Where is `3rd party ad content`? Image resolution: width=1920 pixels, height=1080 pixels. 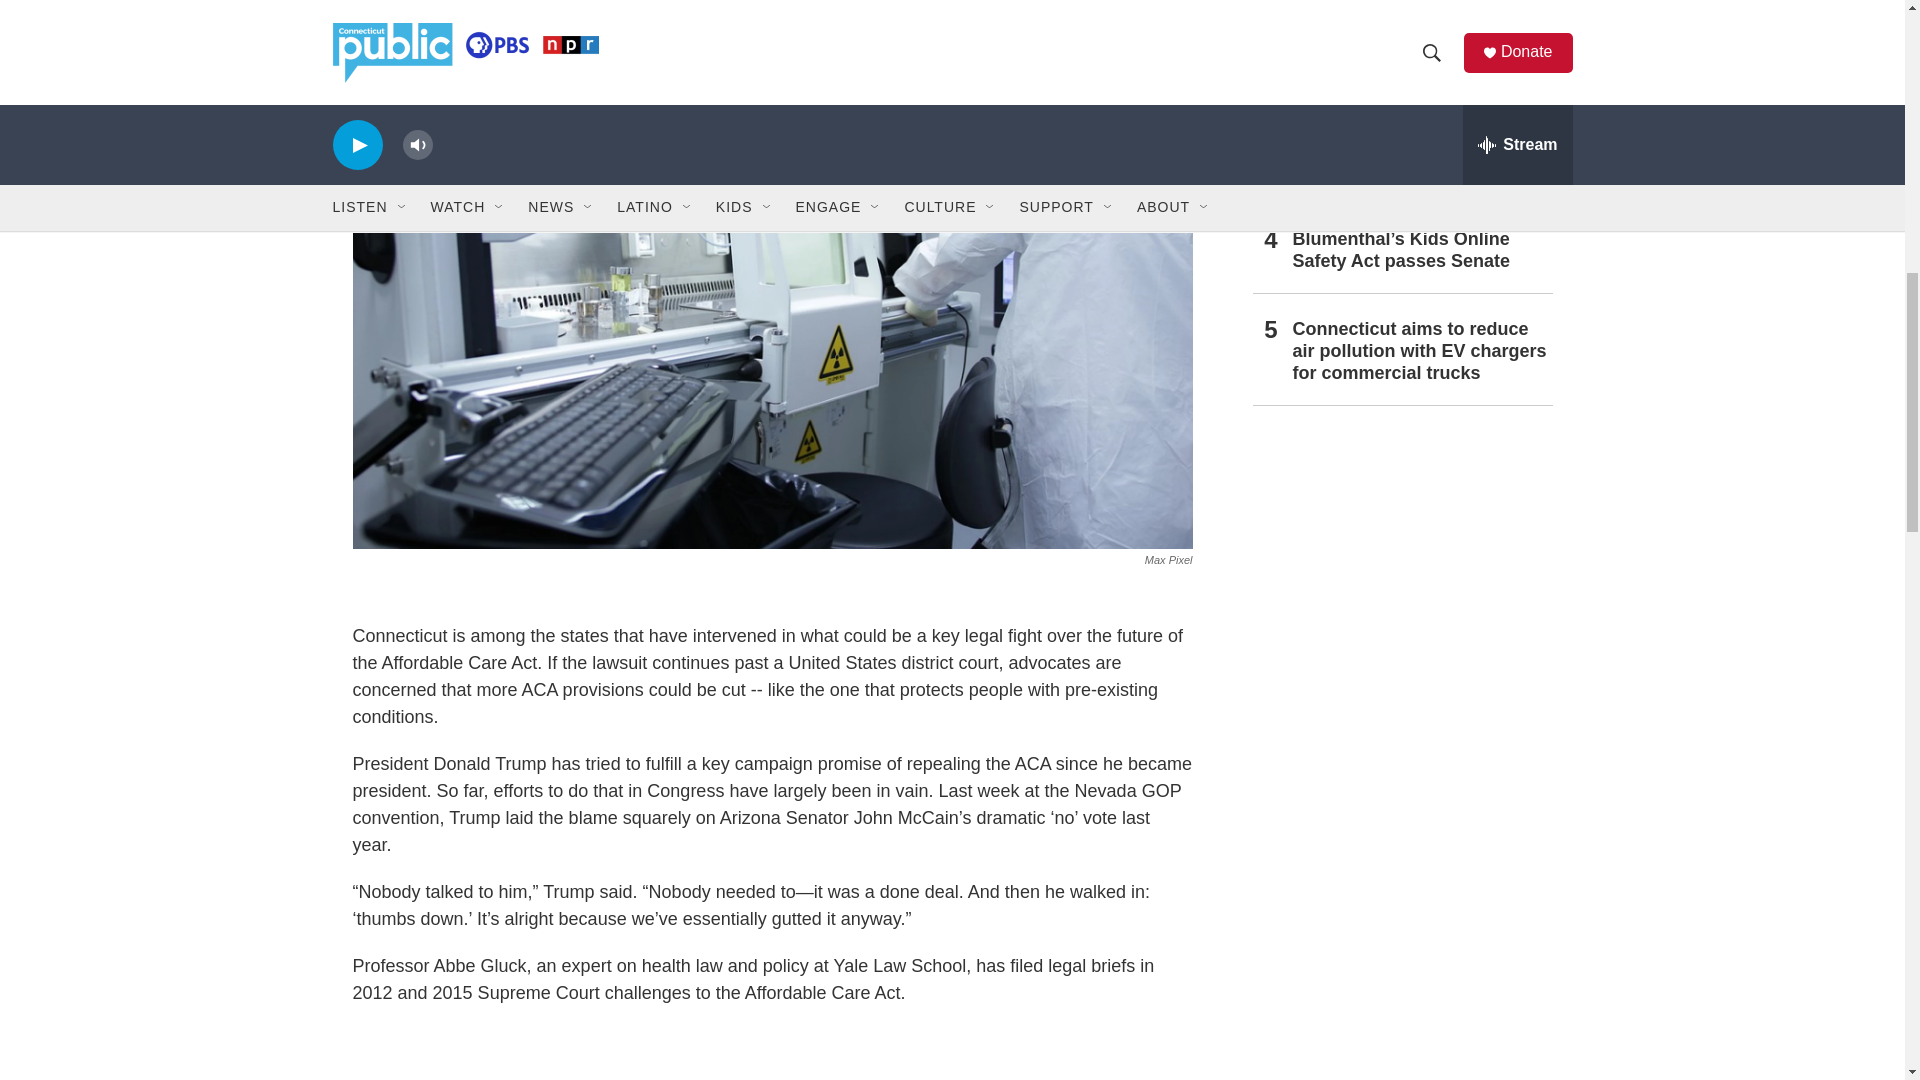
3rd party ad content is located at coordinates (1401, 570).